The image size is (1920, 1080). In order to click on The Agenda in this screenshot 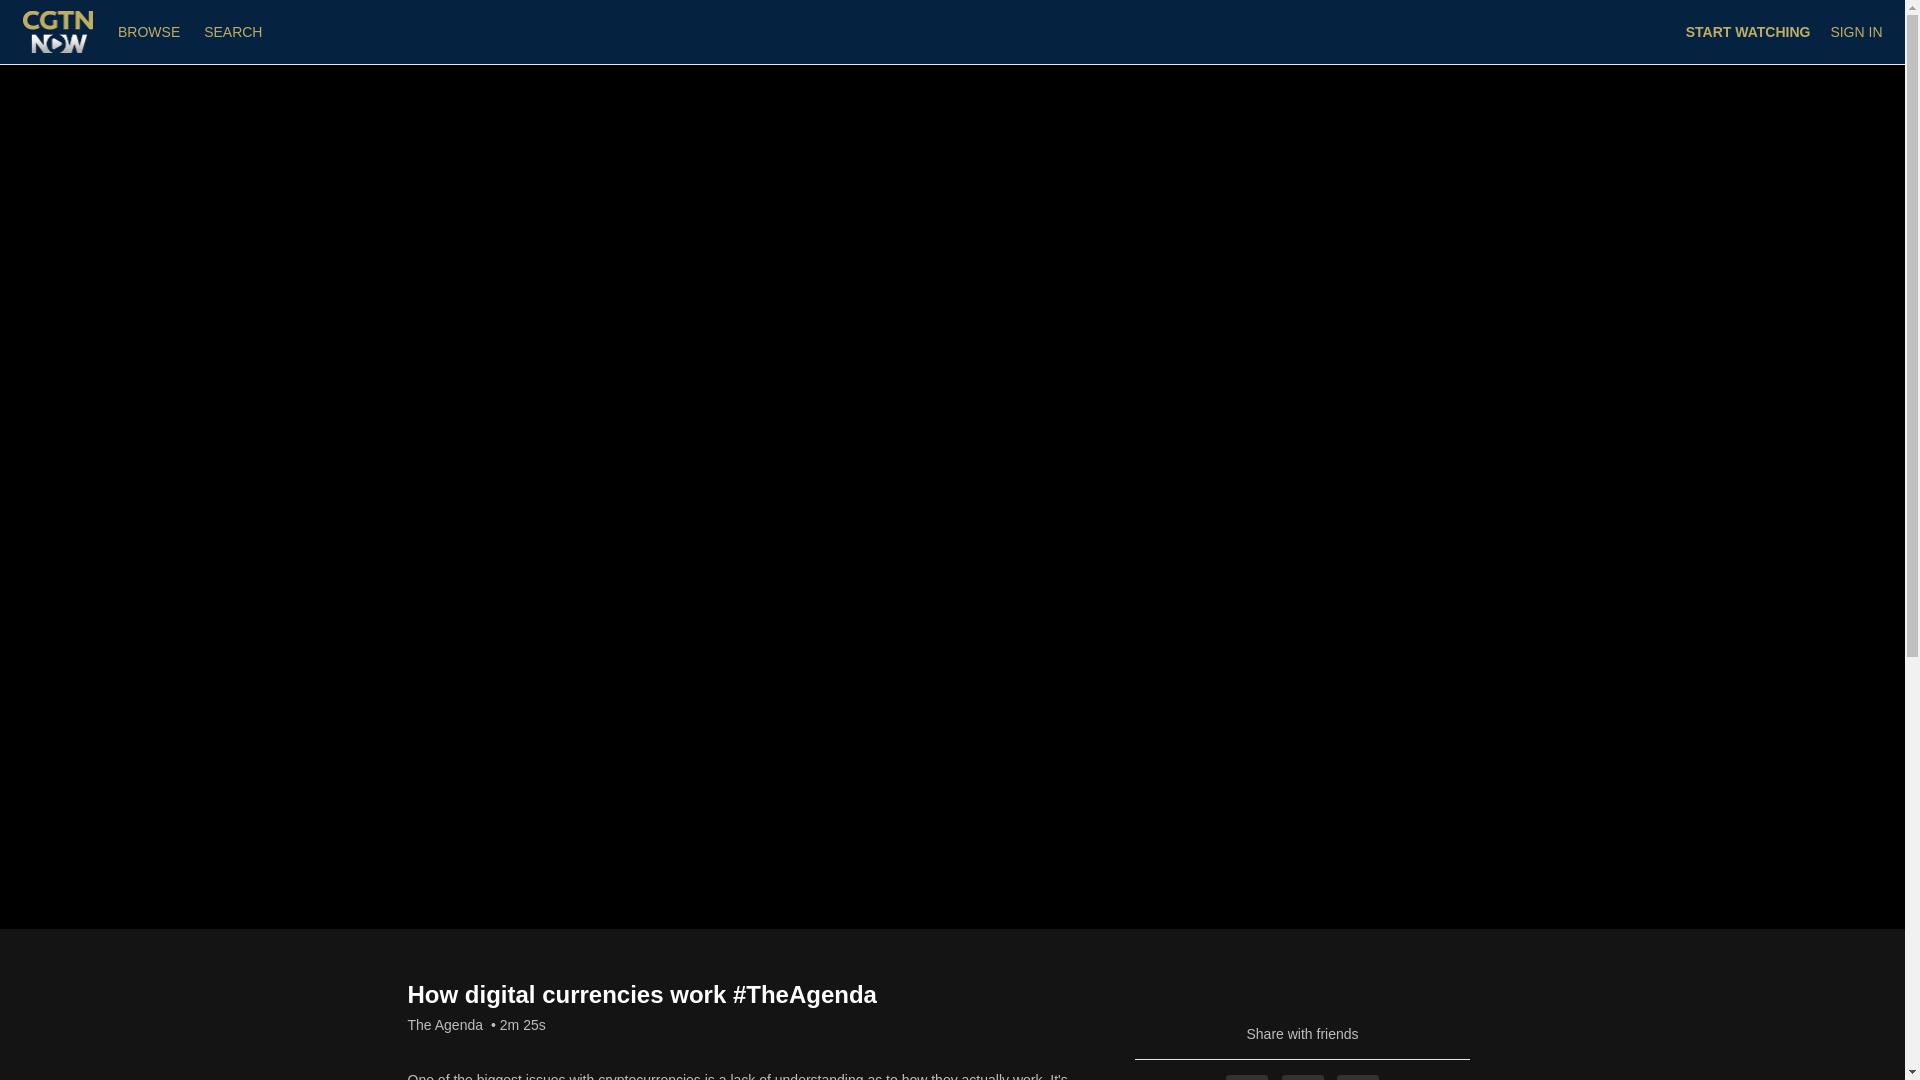, I will do `click(445, 1024)`.